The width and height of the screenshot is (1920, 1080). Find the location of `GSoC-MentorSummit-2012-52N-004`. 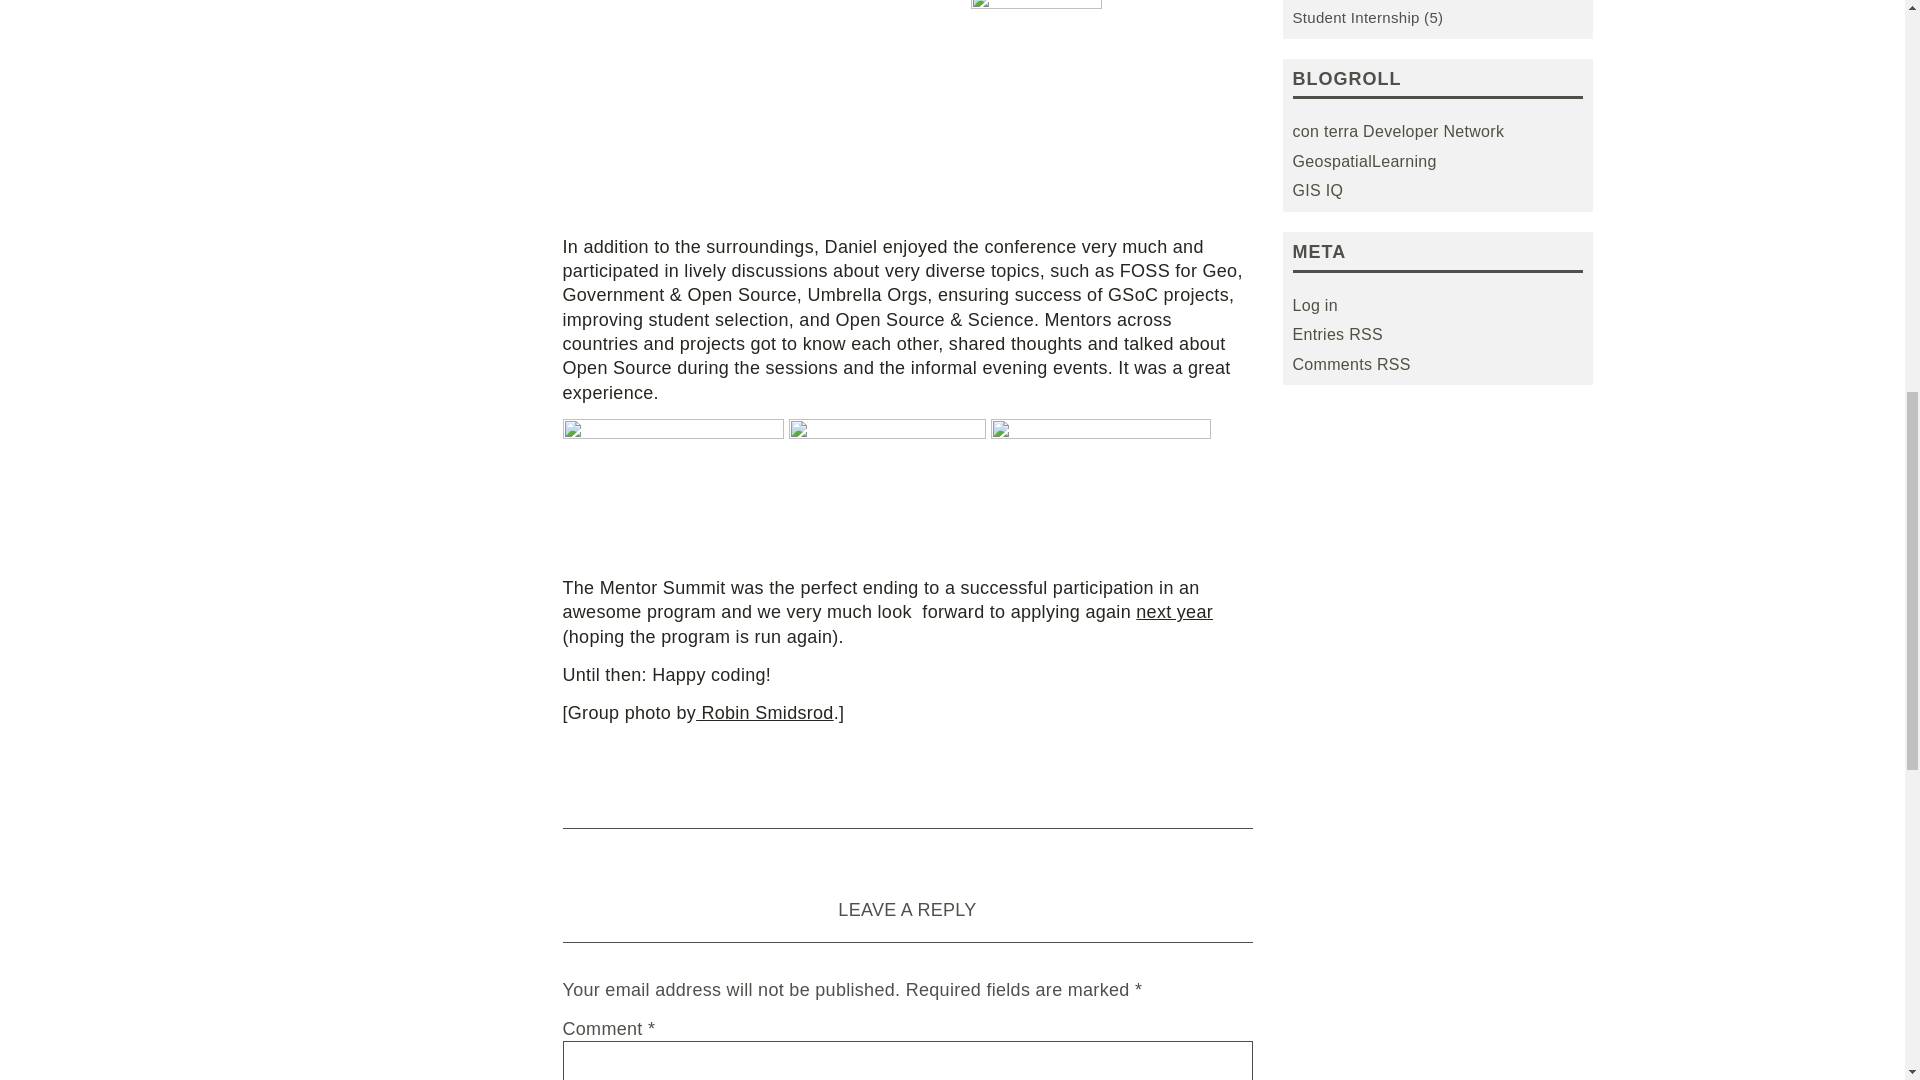

GSoC-MentorSummit-2012-52N-004 is located at coordinates (672, 484).